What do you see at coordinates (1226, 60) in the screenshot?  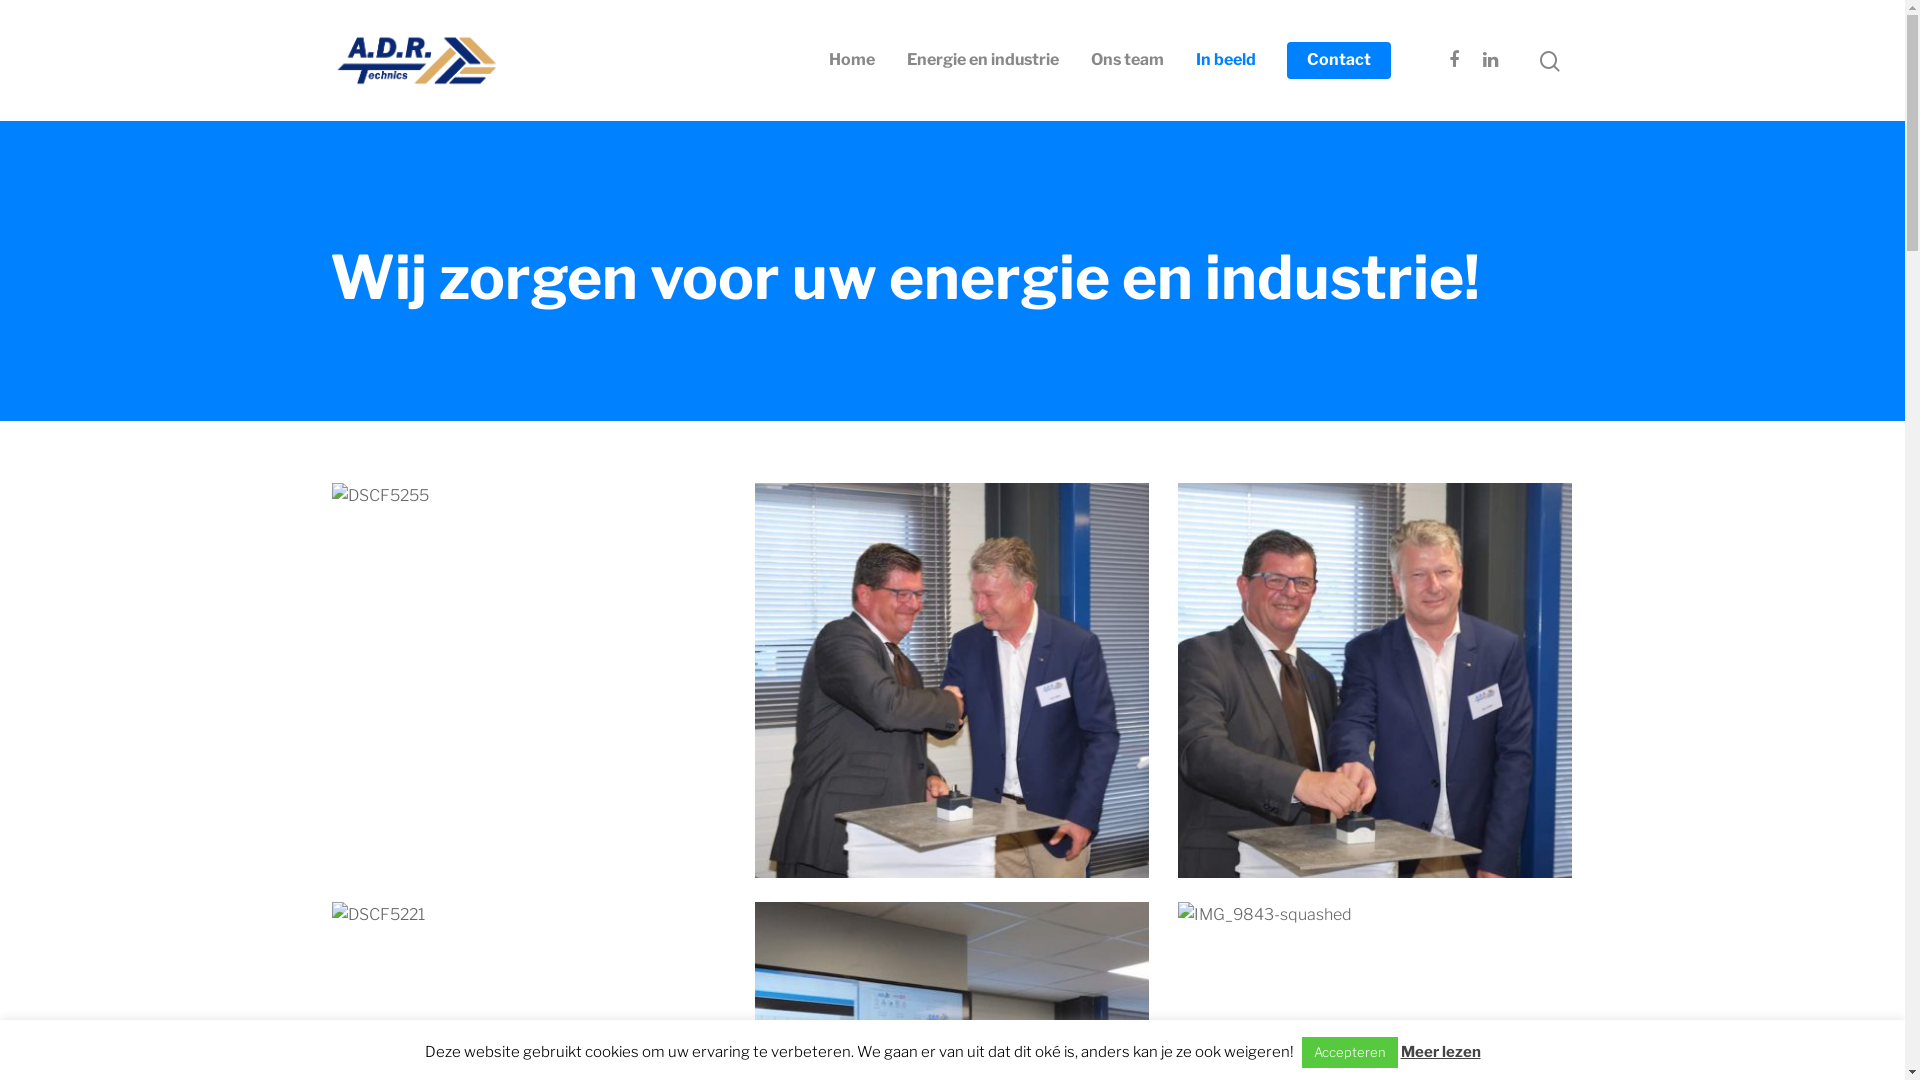 I see `In beeld` at bounding box center [1226, 60].